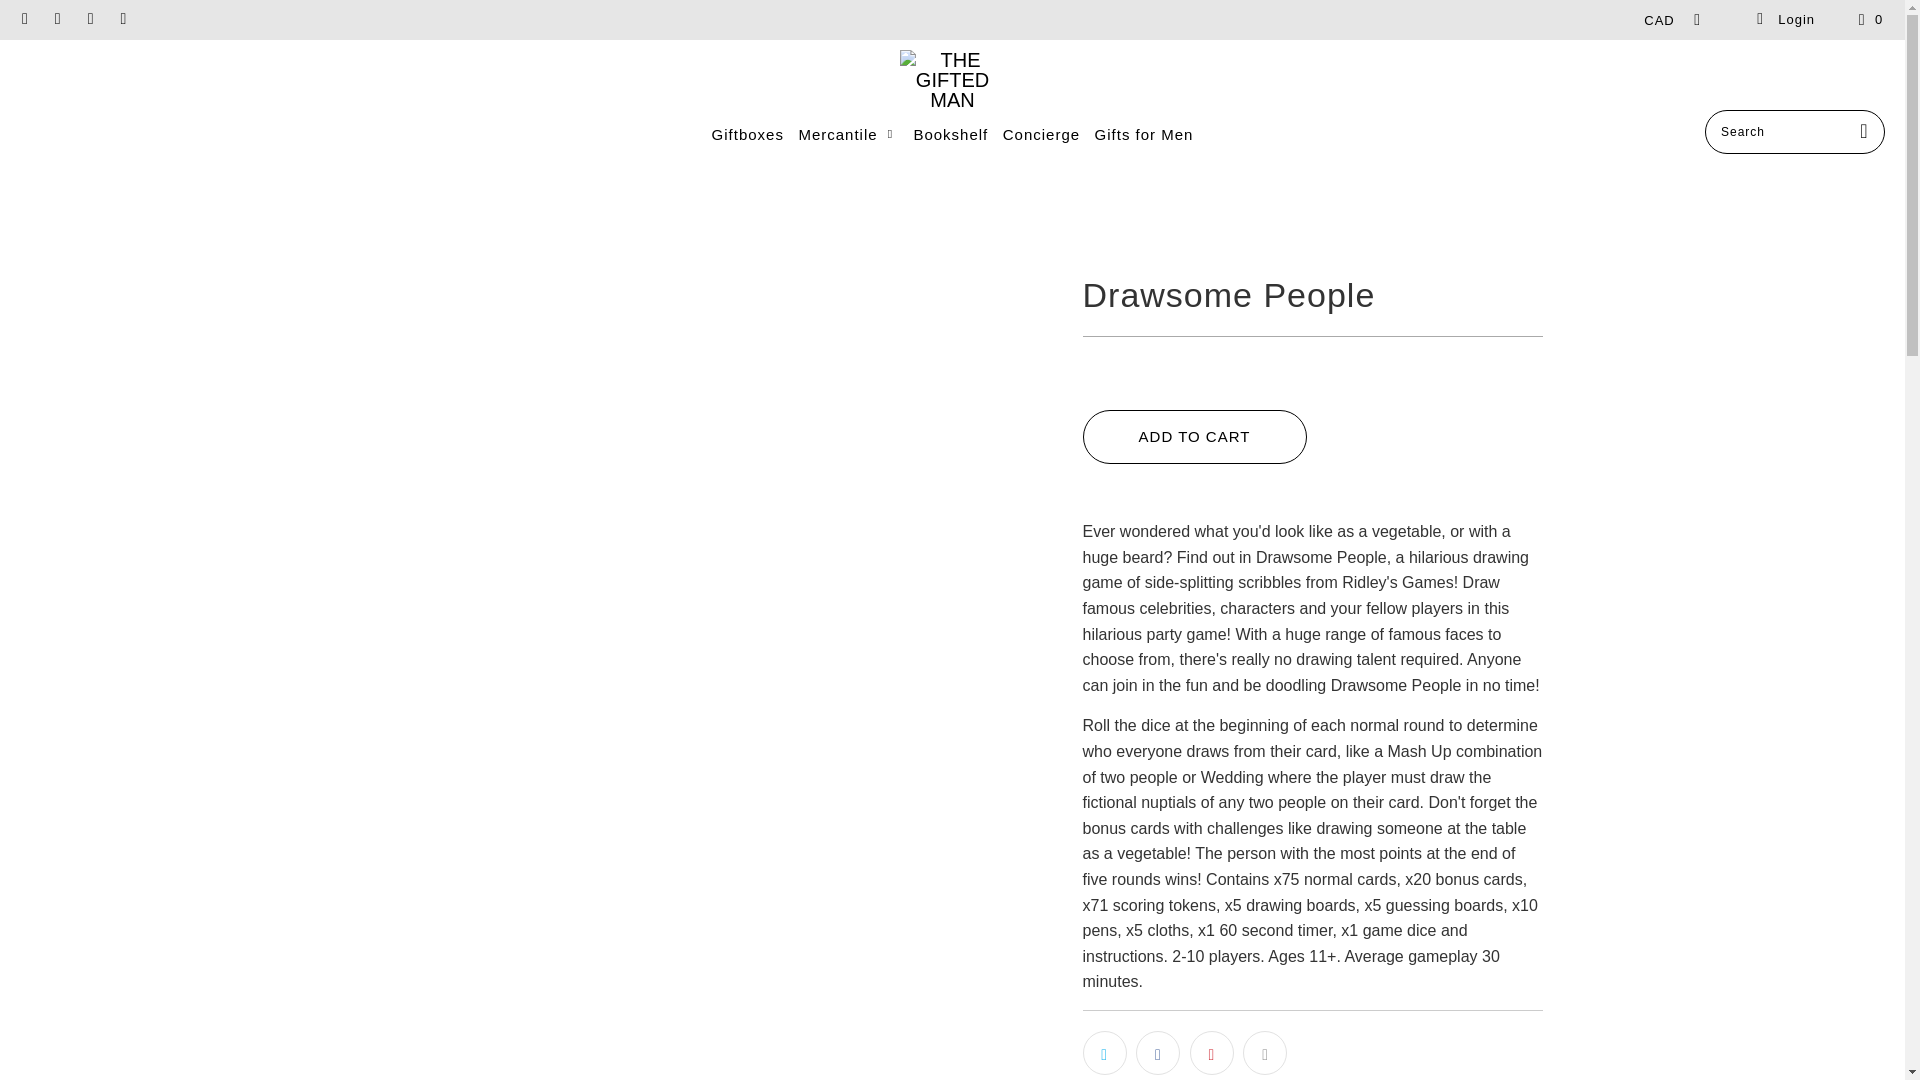 The image size is (1920, 1080). I want to click on Giftboxes, so click(748, 135).